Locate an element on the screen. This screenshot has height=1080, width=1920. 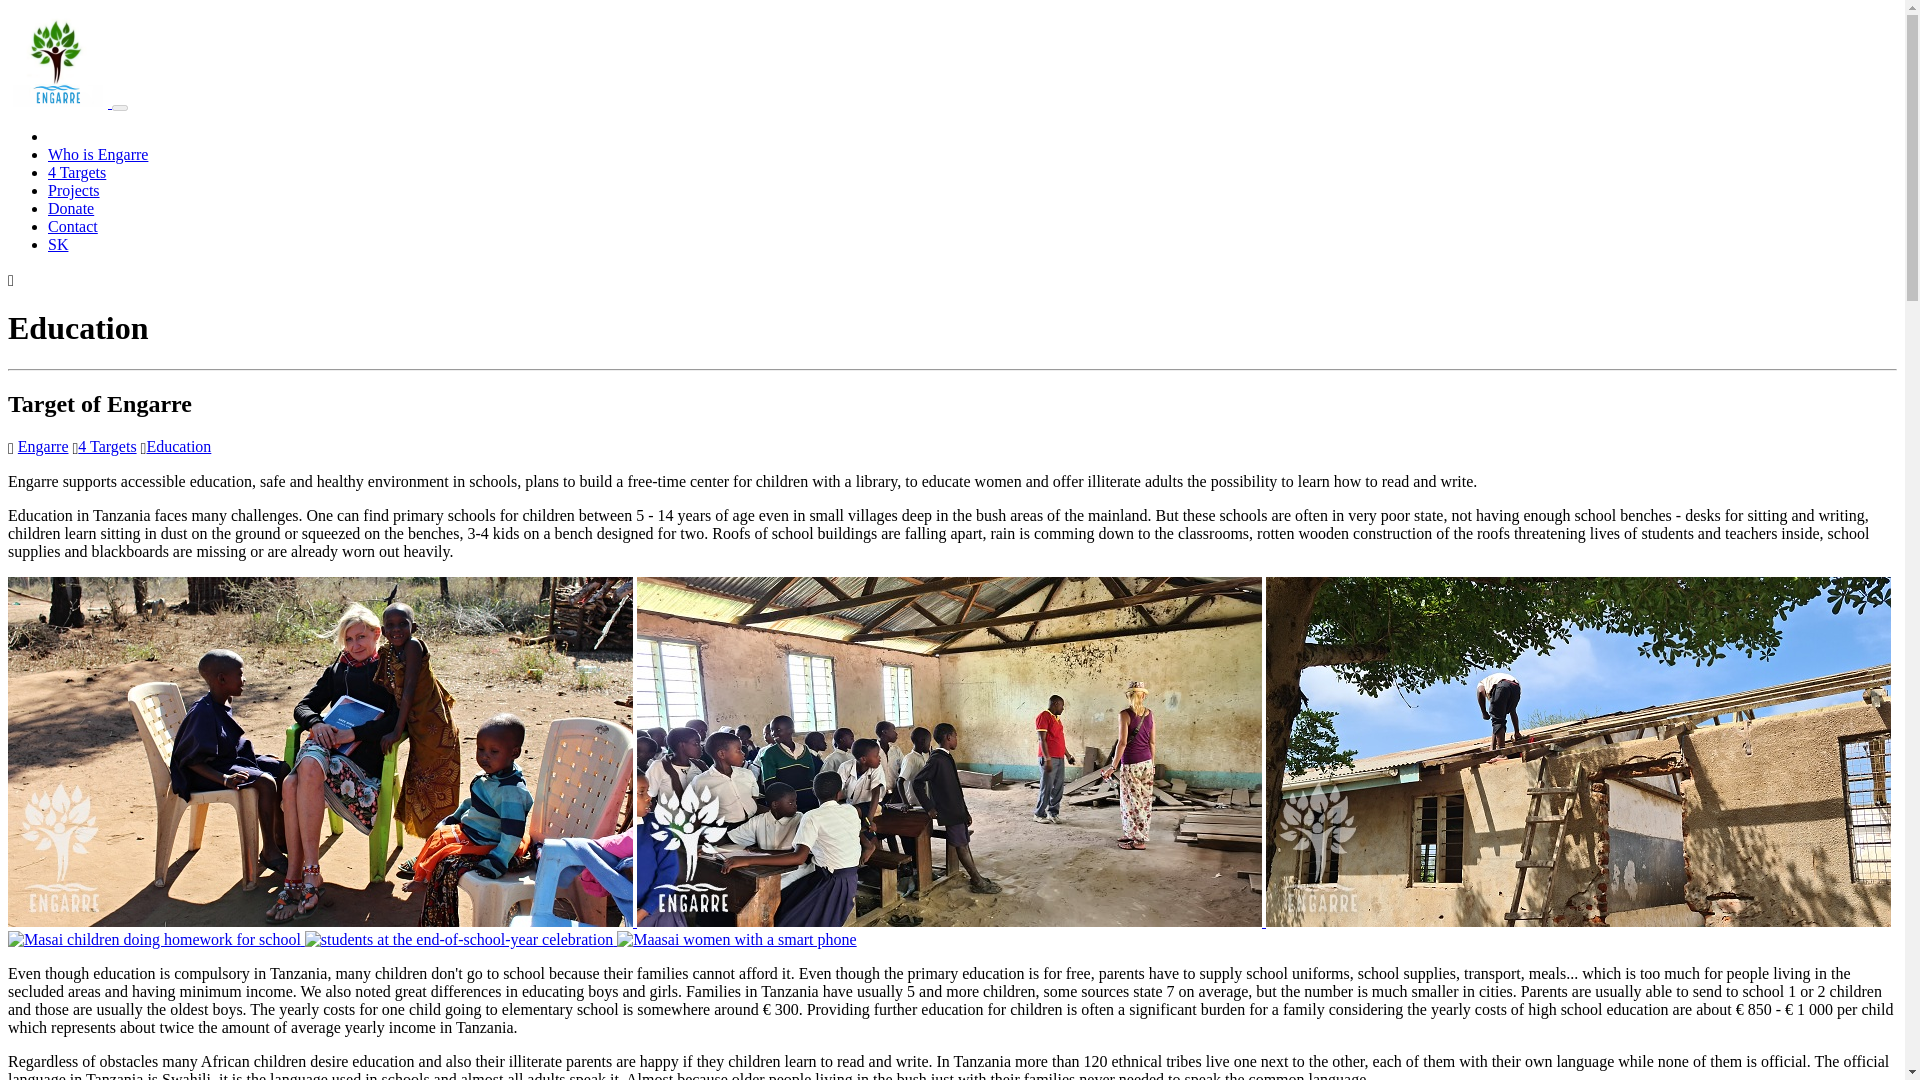
4 Targets is located at coordinates (107, 446).